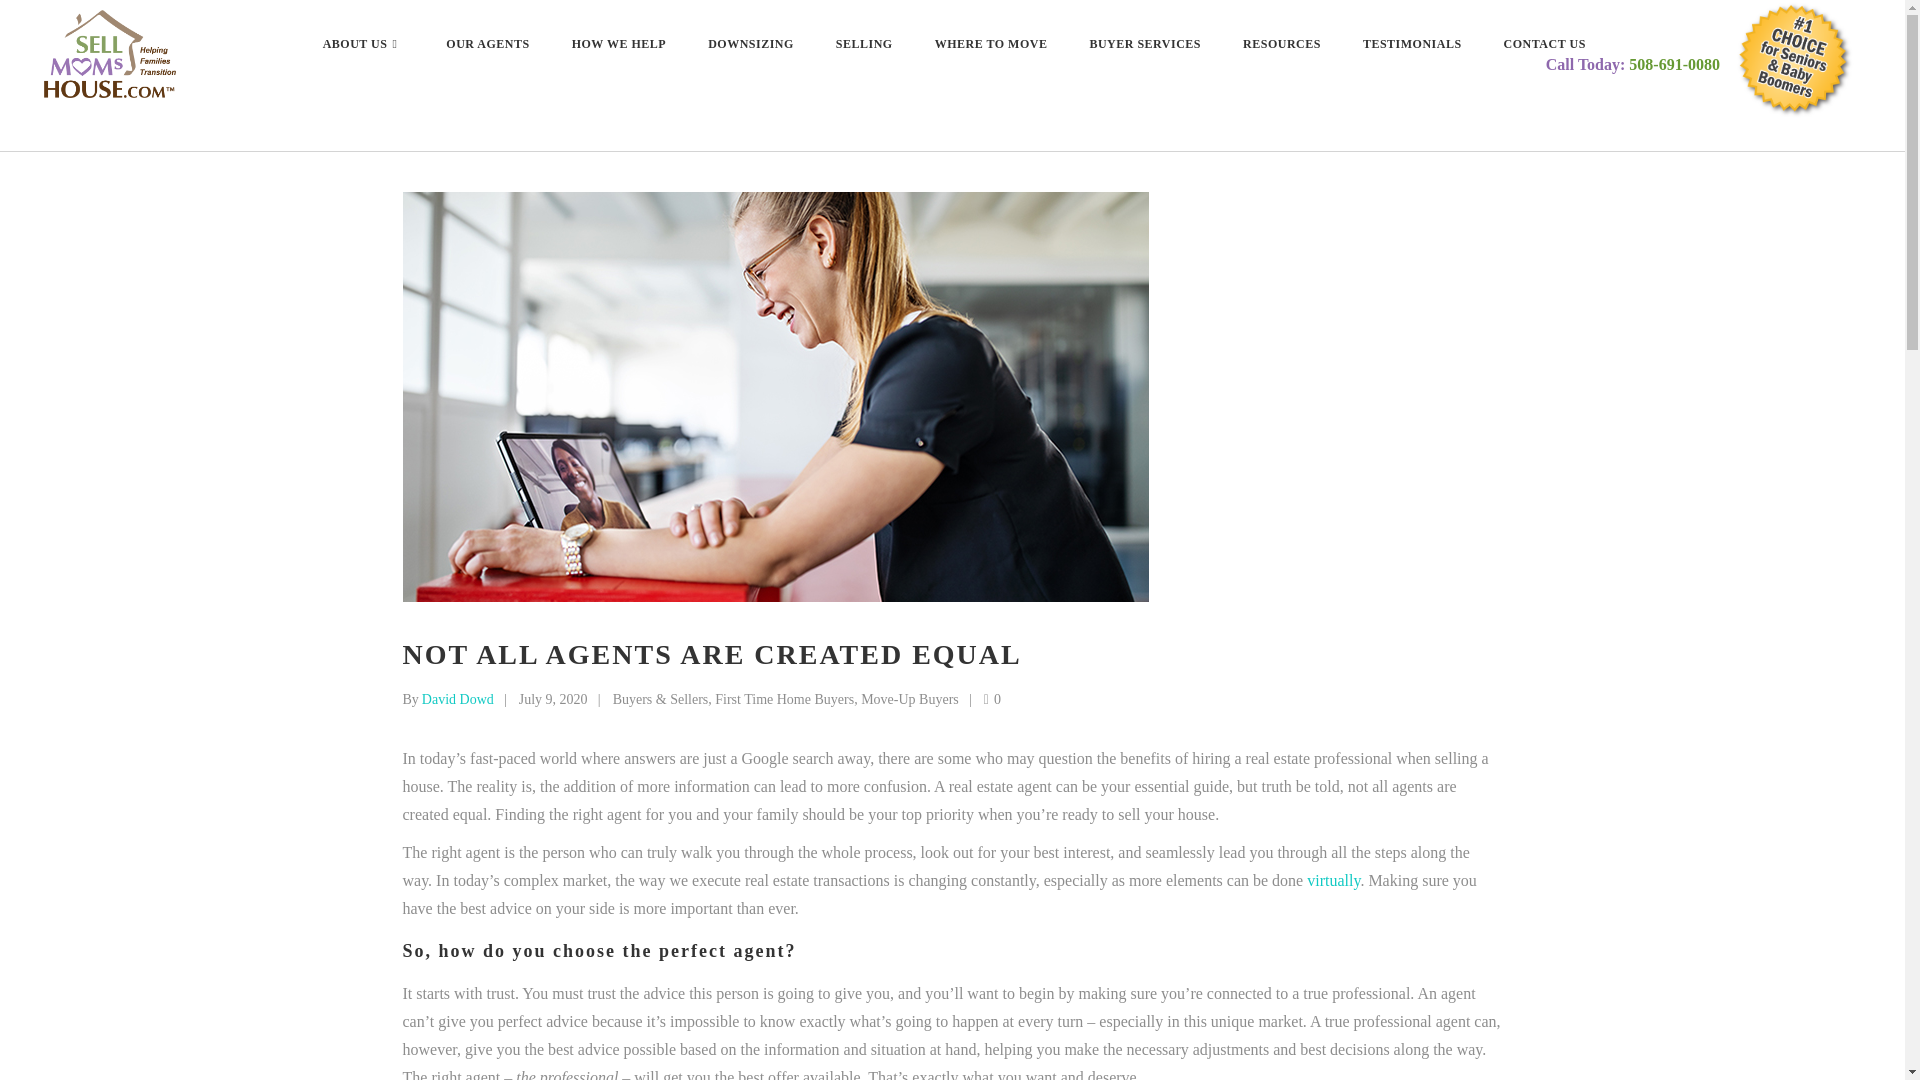 Image resolution: width=1920 pixels, height=1080 pixels. What do you see at coordinates (992, 700) in the screenshot?
I see `Like this` at bounding box center [992, 700].